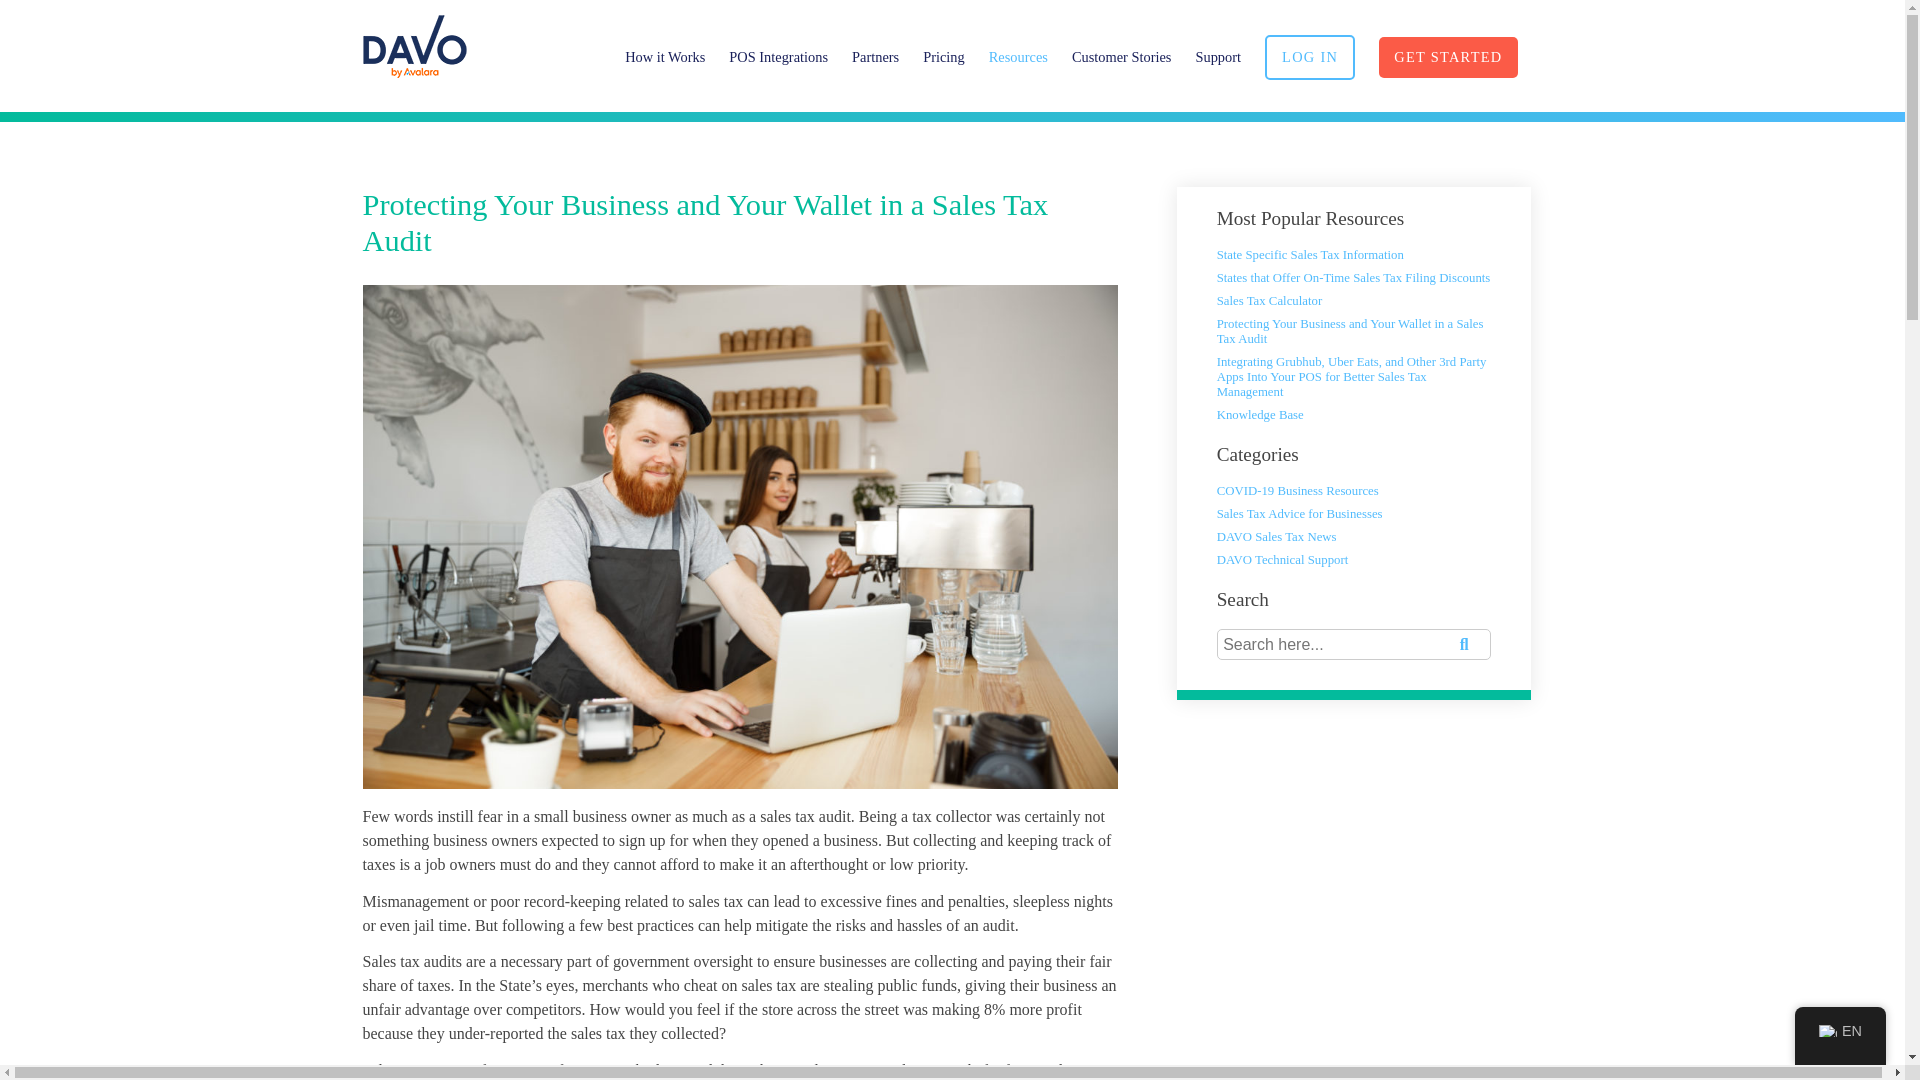 This screenshot has height=1080, width=1920. I want to click on GET STARTED, so click(1447, 58).